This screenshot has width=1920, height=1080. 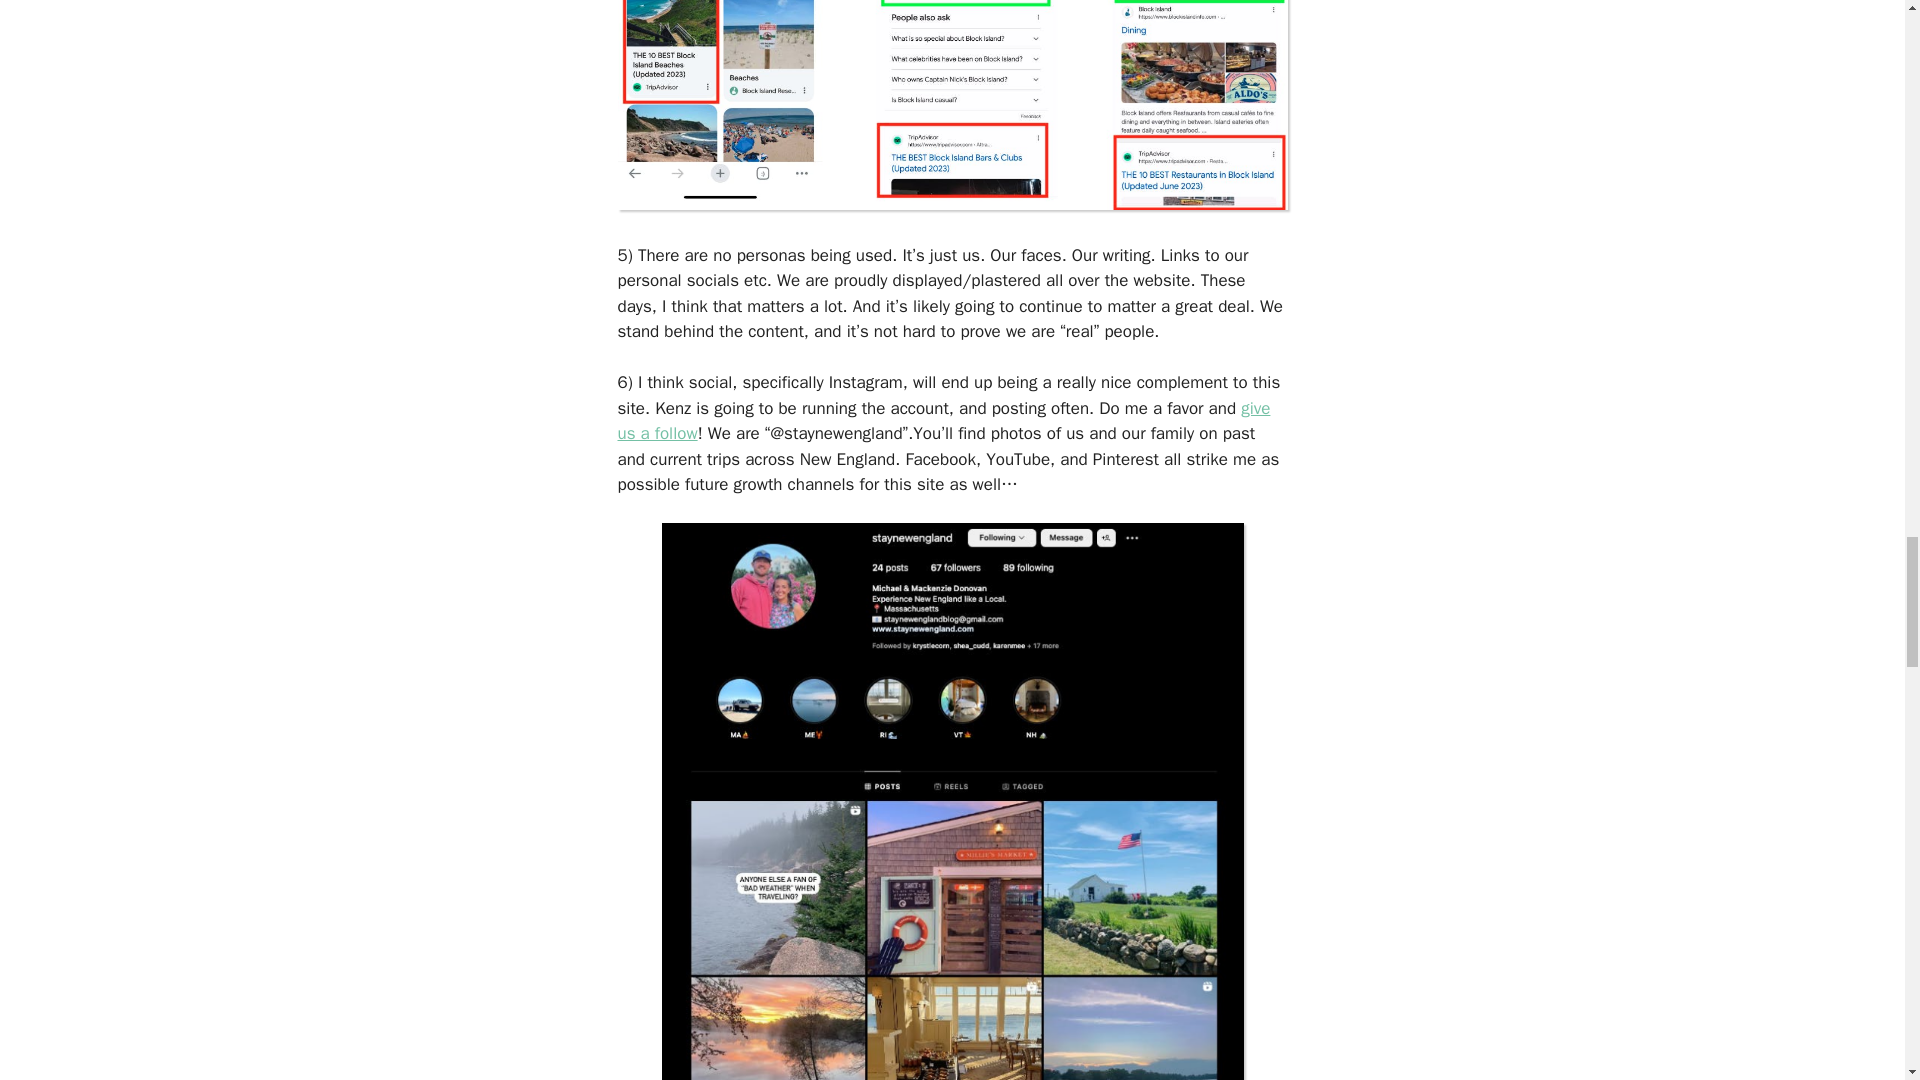 What do you see at coordinates (944, 421) in the screenshot?
I see `give us a follow` at bounding box center [944, 421].